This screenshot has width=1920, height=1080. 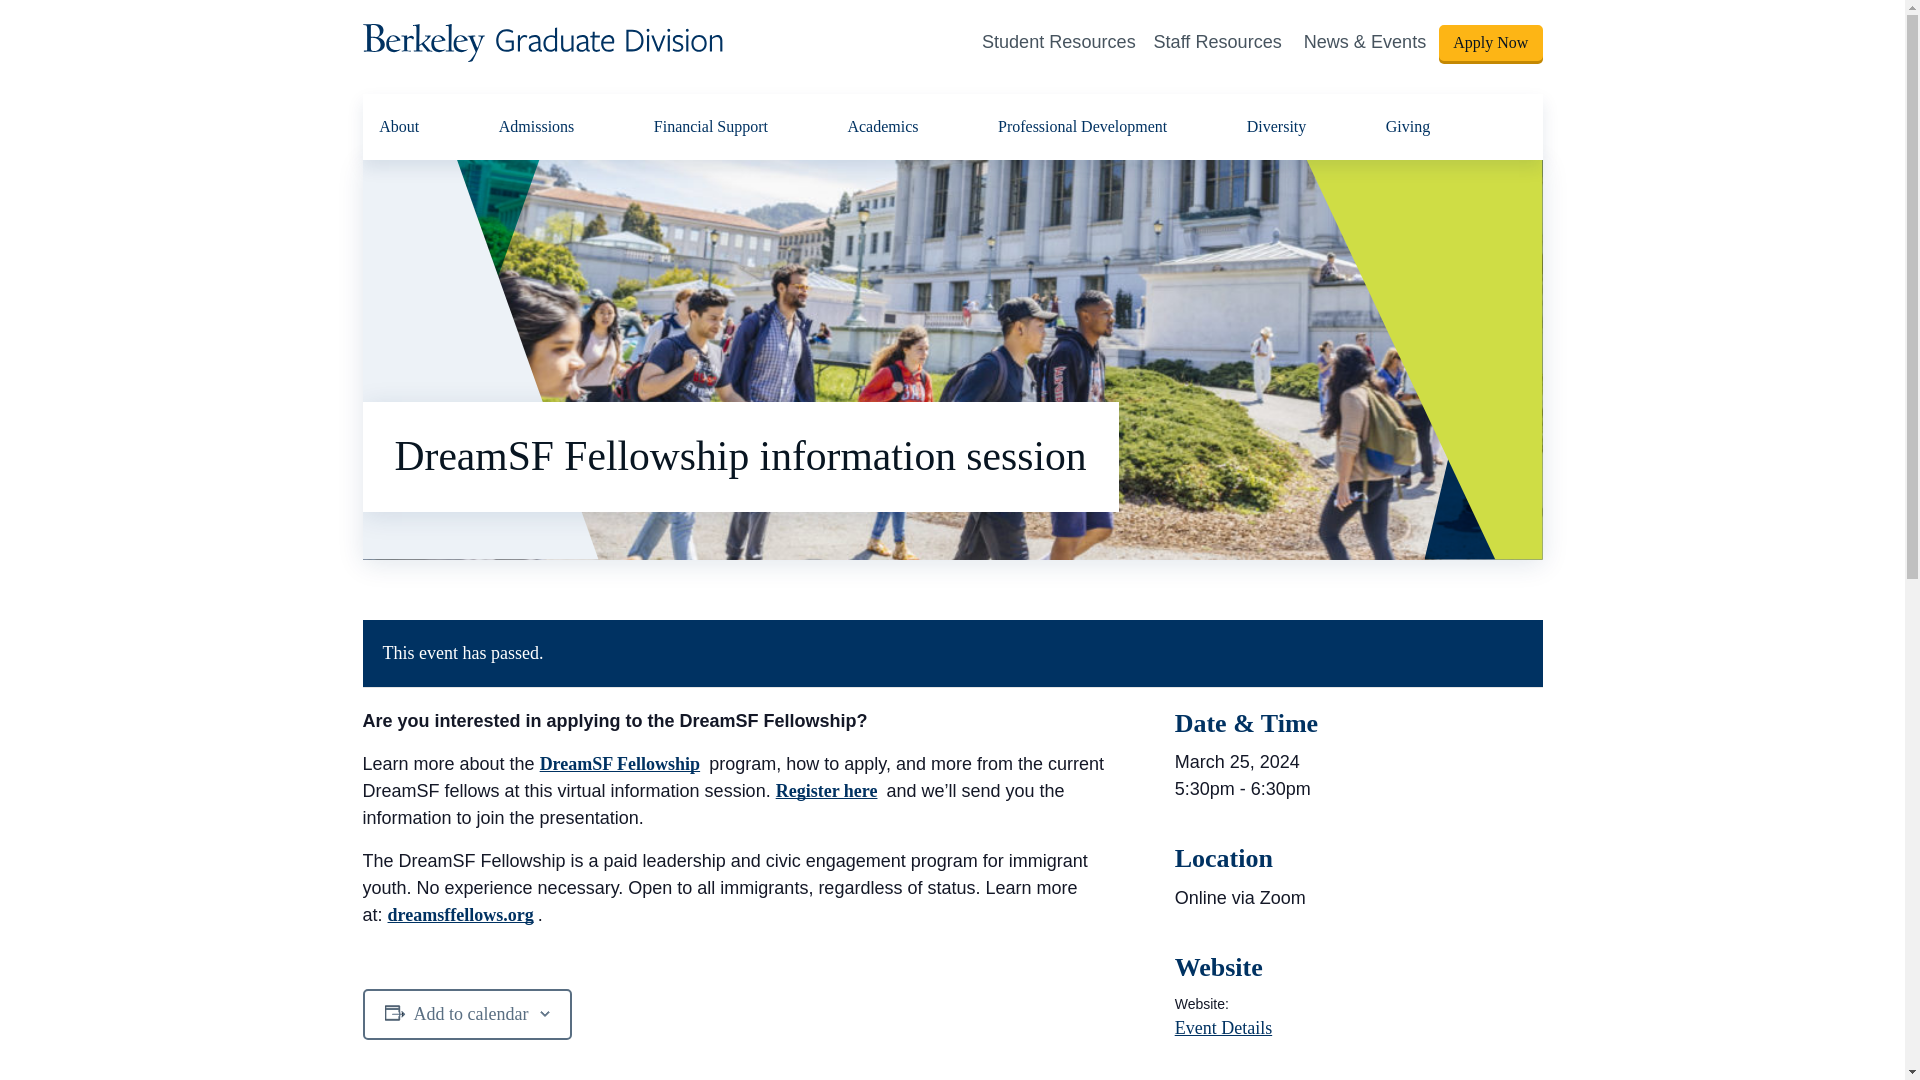 What do you see at coordinates (398, 126) in the screenshot?
I see `About` at bounding box center [398, 126].